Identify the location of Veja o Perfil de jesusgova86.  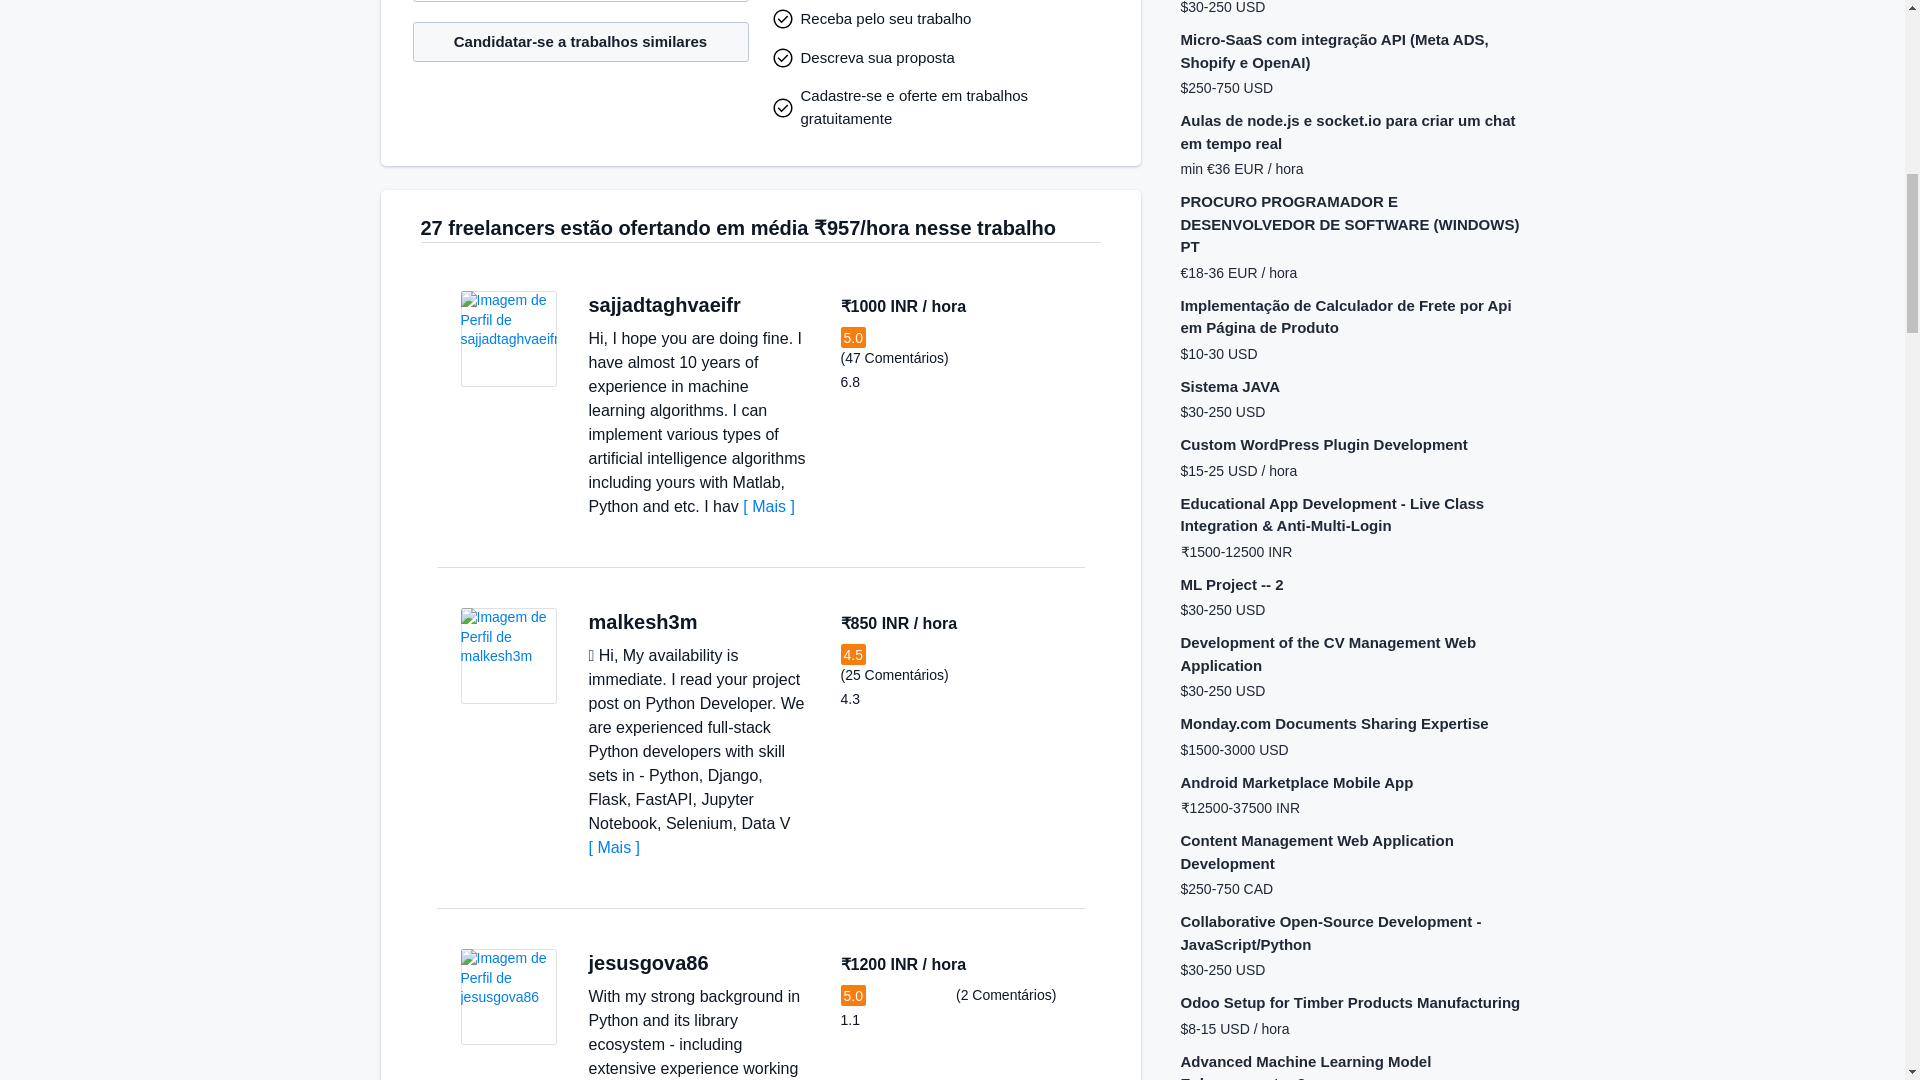
(508, 997).